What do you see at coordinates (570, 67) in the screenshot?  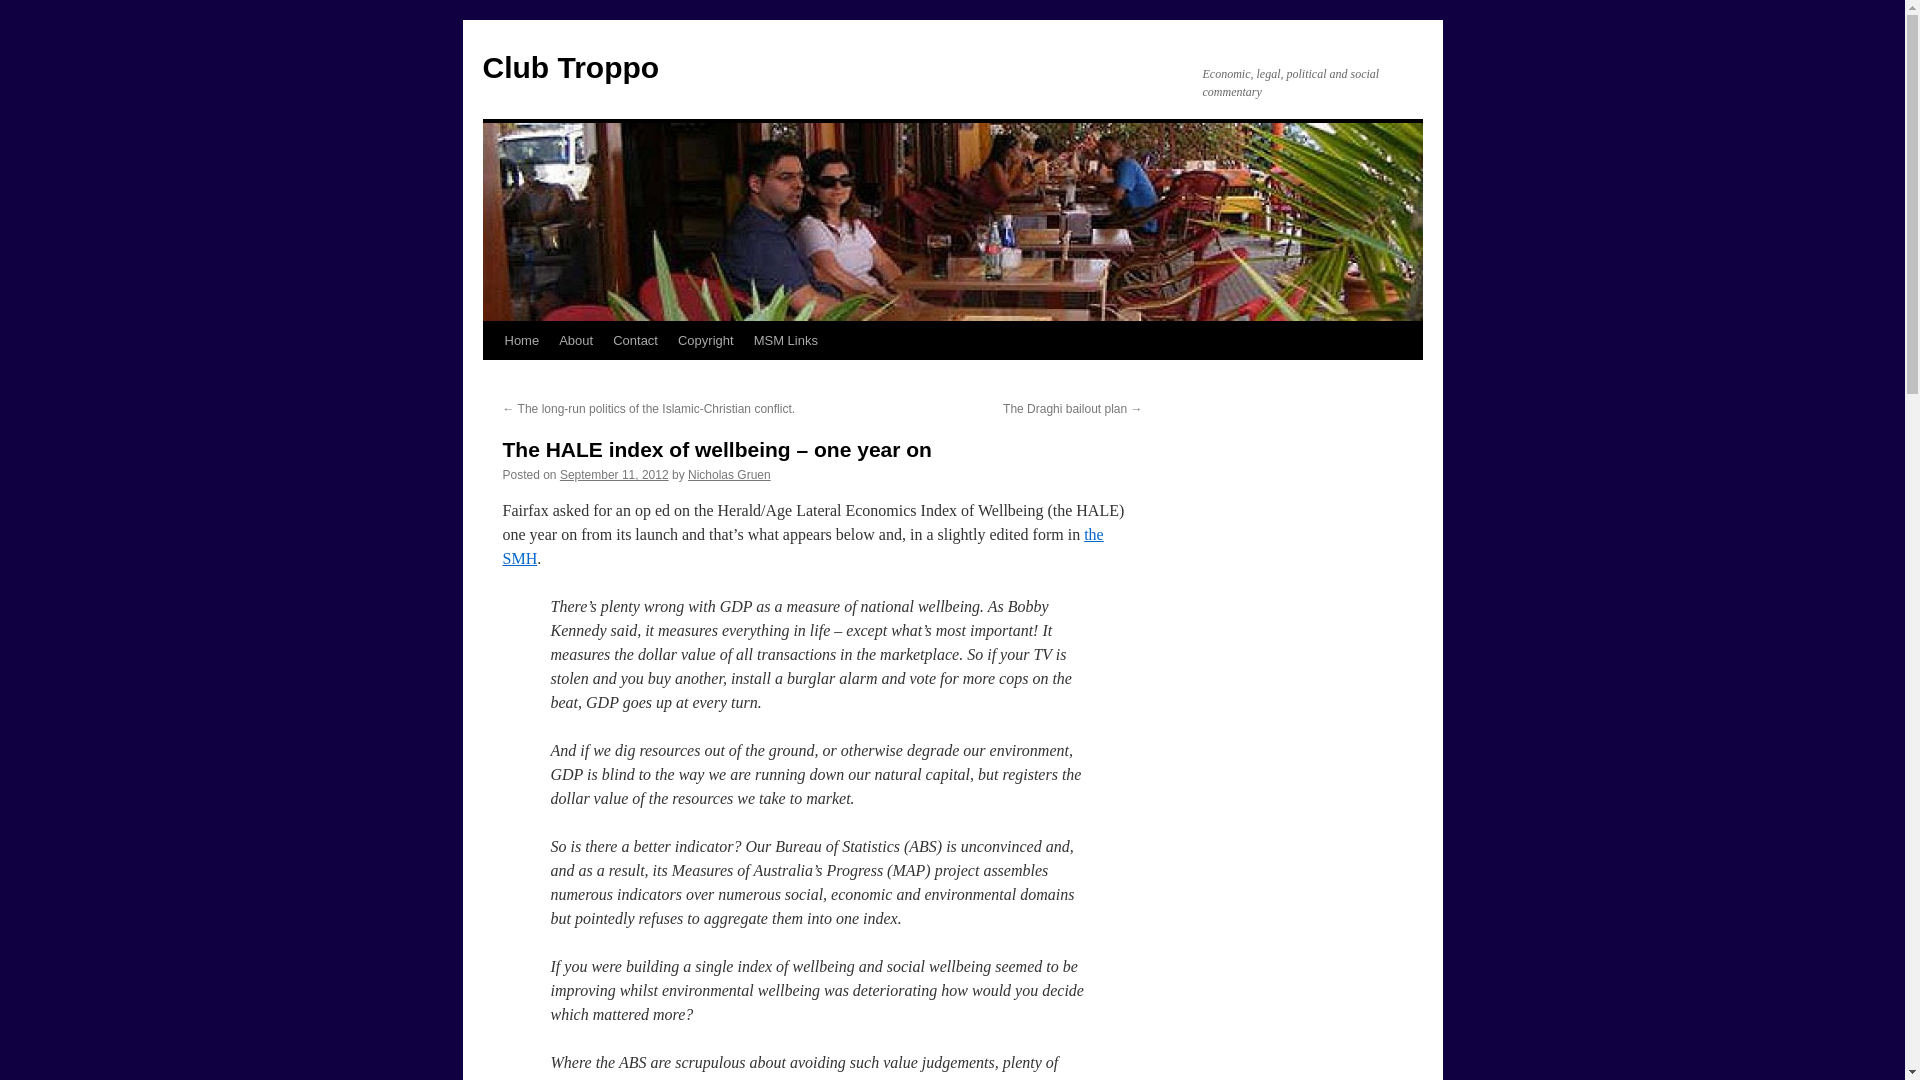 I see `Club Troppo` at bounding box center [570, 67].